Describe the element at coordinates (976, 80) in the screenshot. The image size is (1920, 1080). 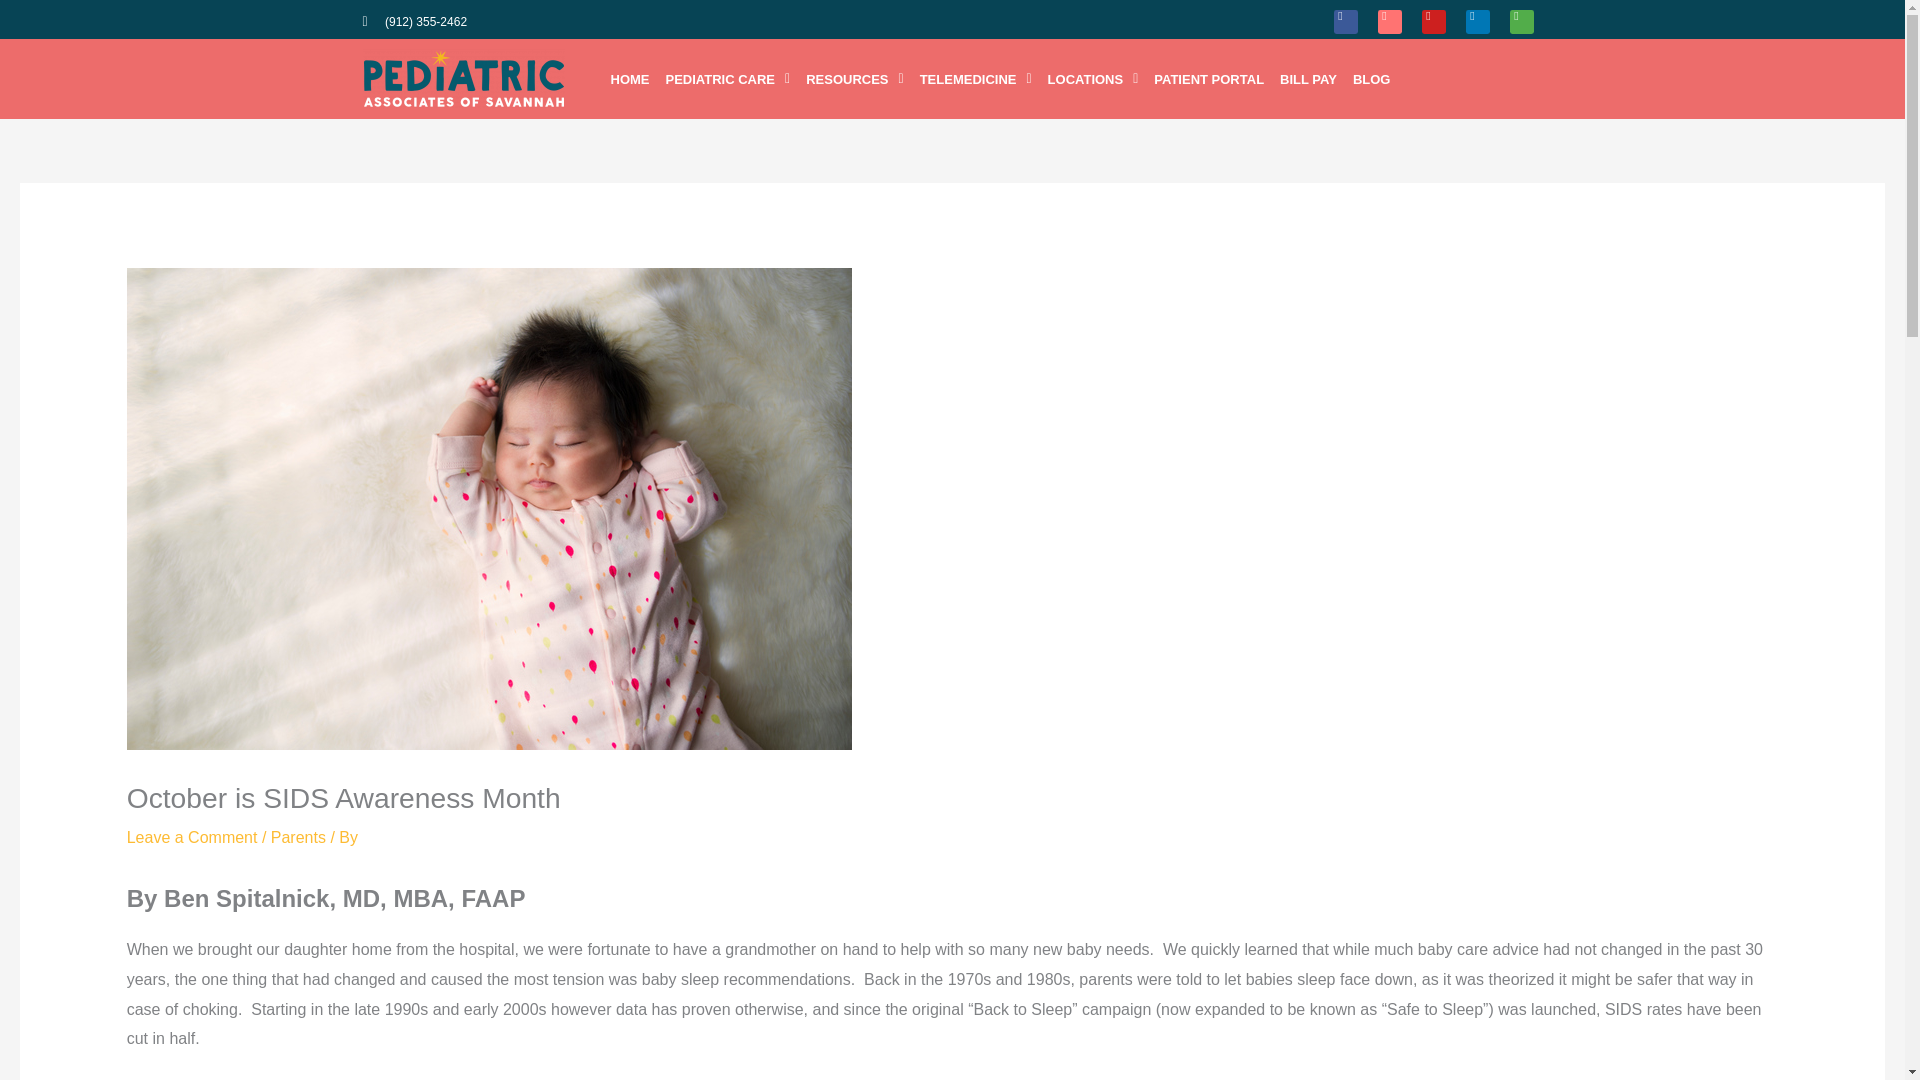
I see `TELEMEDICINE` at that location.